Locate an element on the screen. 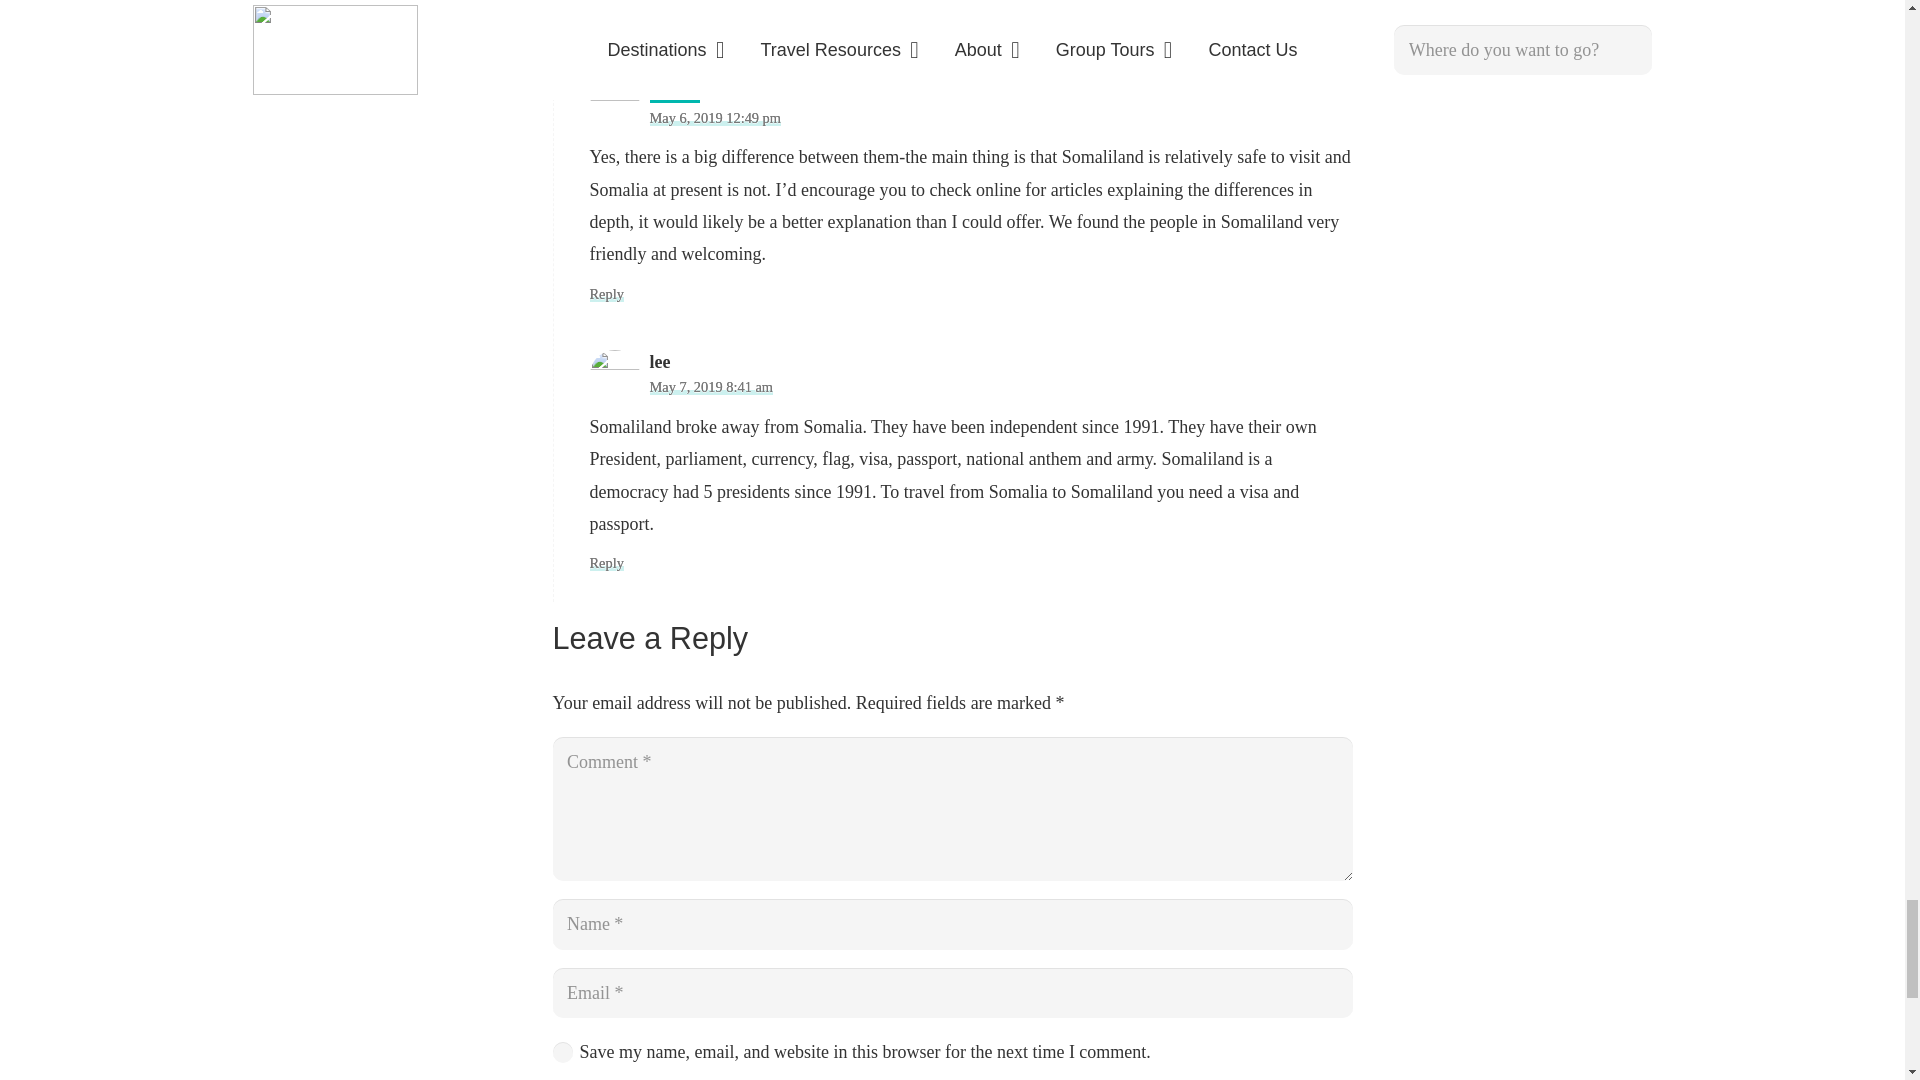 This screenshot has width=1920, height=1080. May 6, 2019 12:49 pm is located at coordinates (716, 118).